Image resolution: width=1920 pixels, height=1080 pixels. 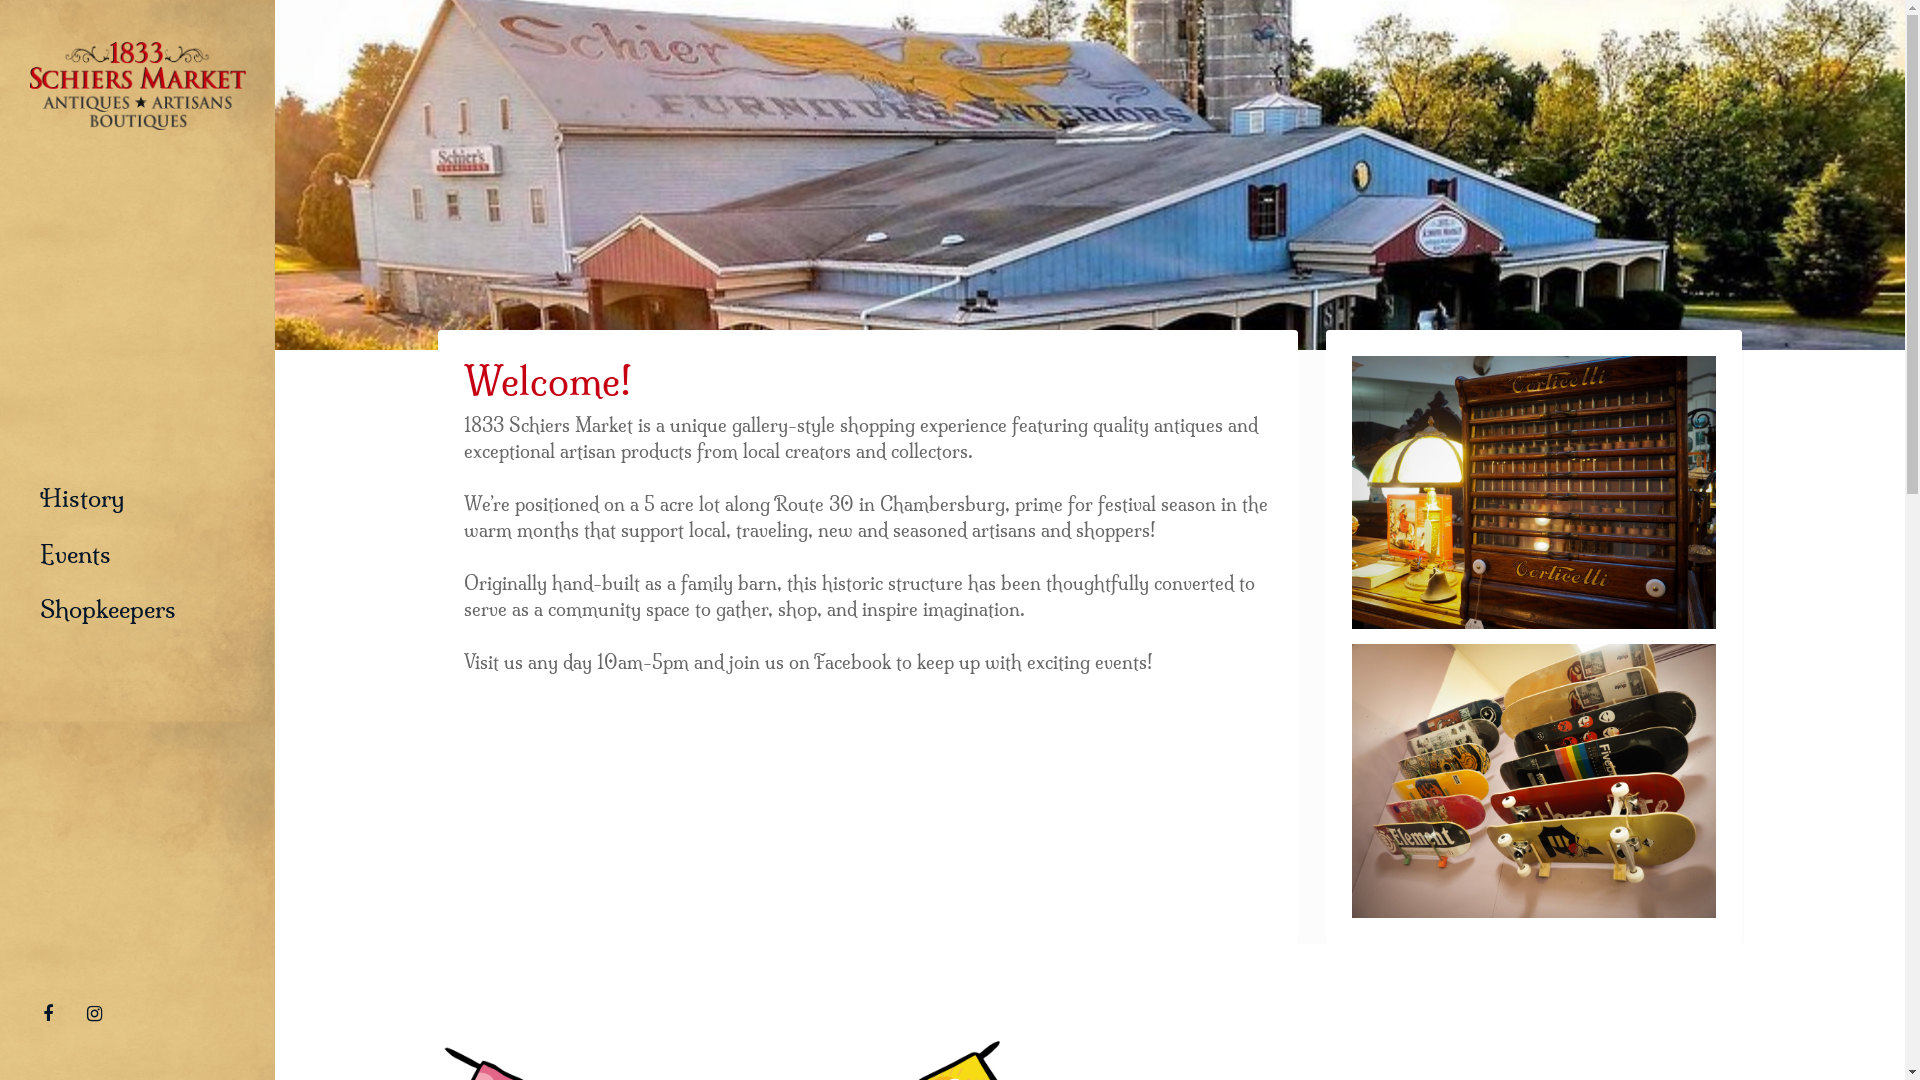 What do you see at coordinates (76, 555) in the screenshot?
I see `Events` at bounding box center [76, 555].